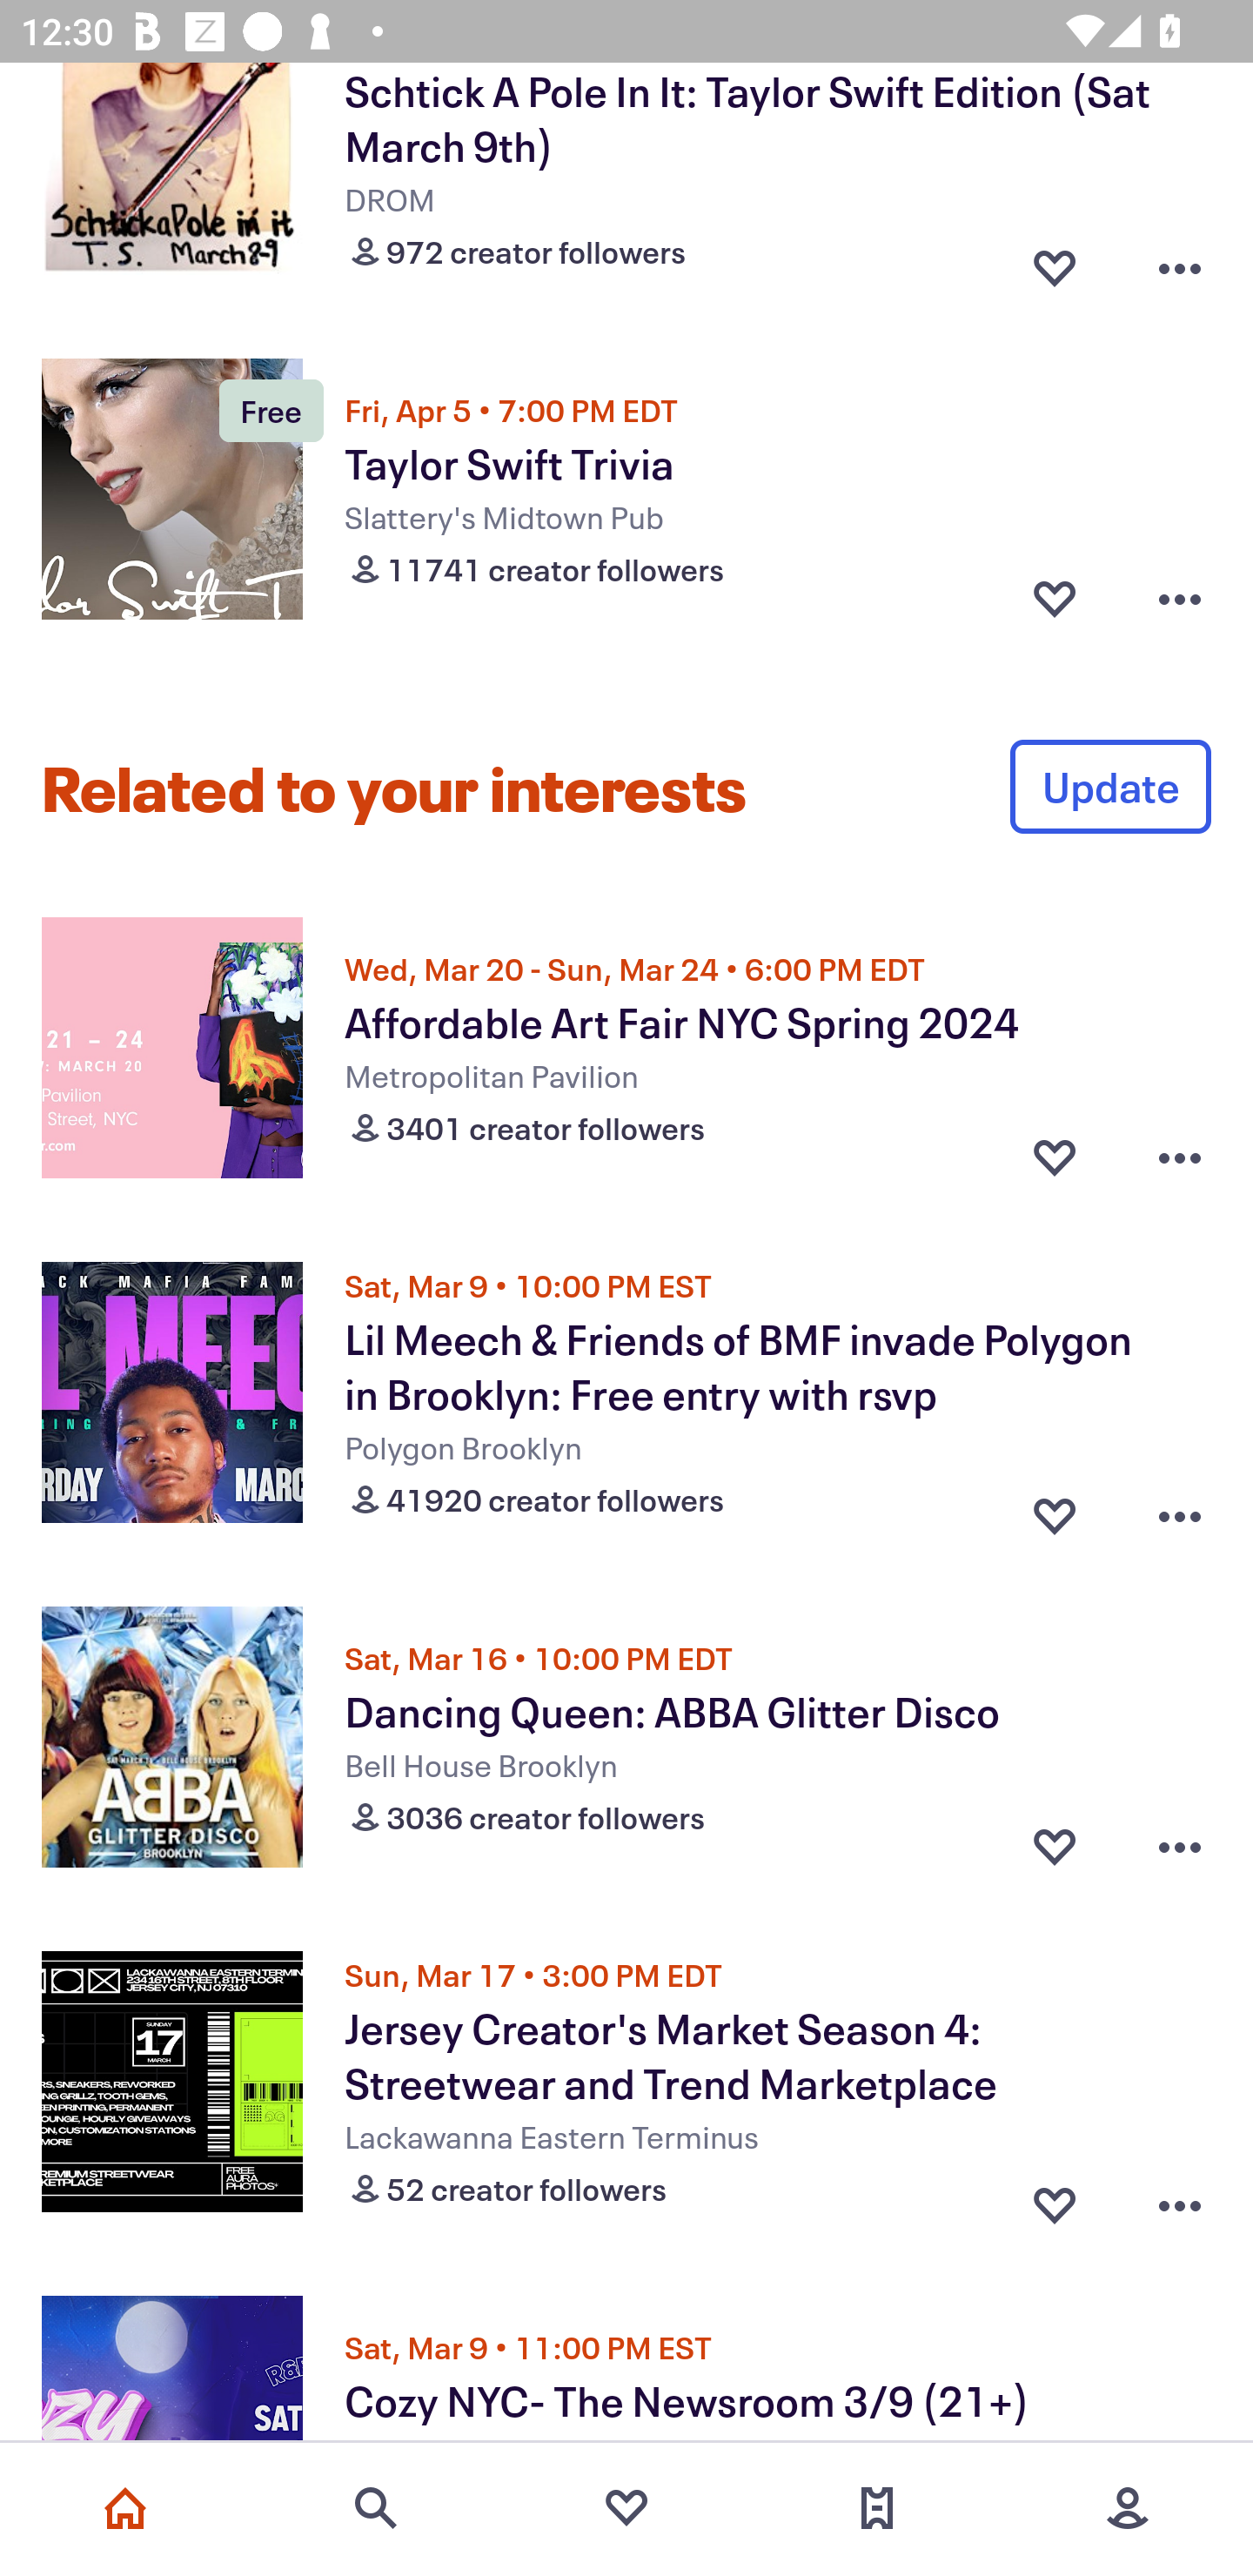 The height and width of the screenshot is (2576, 1253). I want to click on More, so click(1128, 2508).